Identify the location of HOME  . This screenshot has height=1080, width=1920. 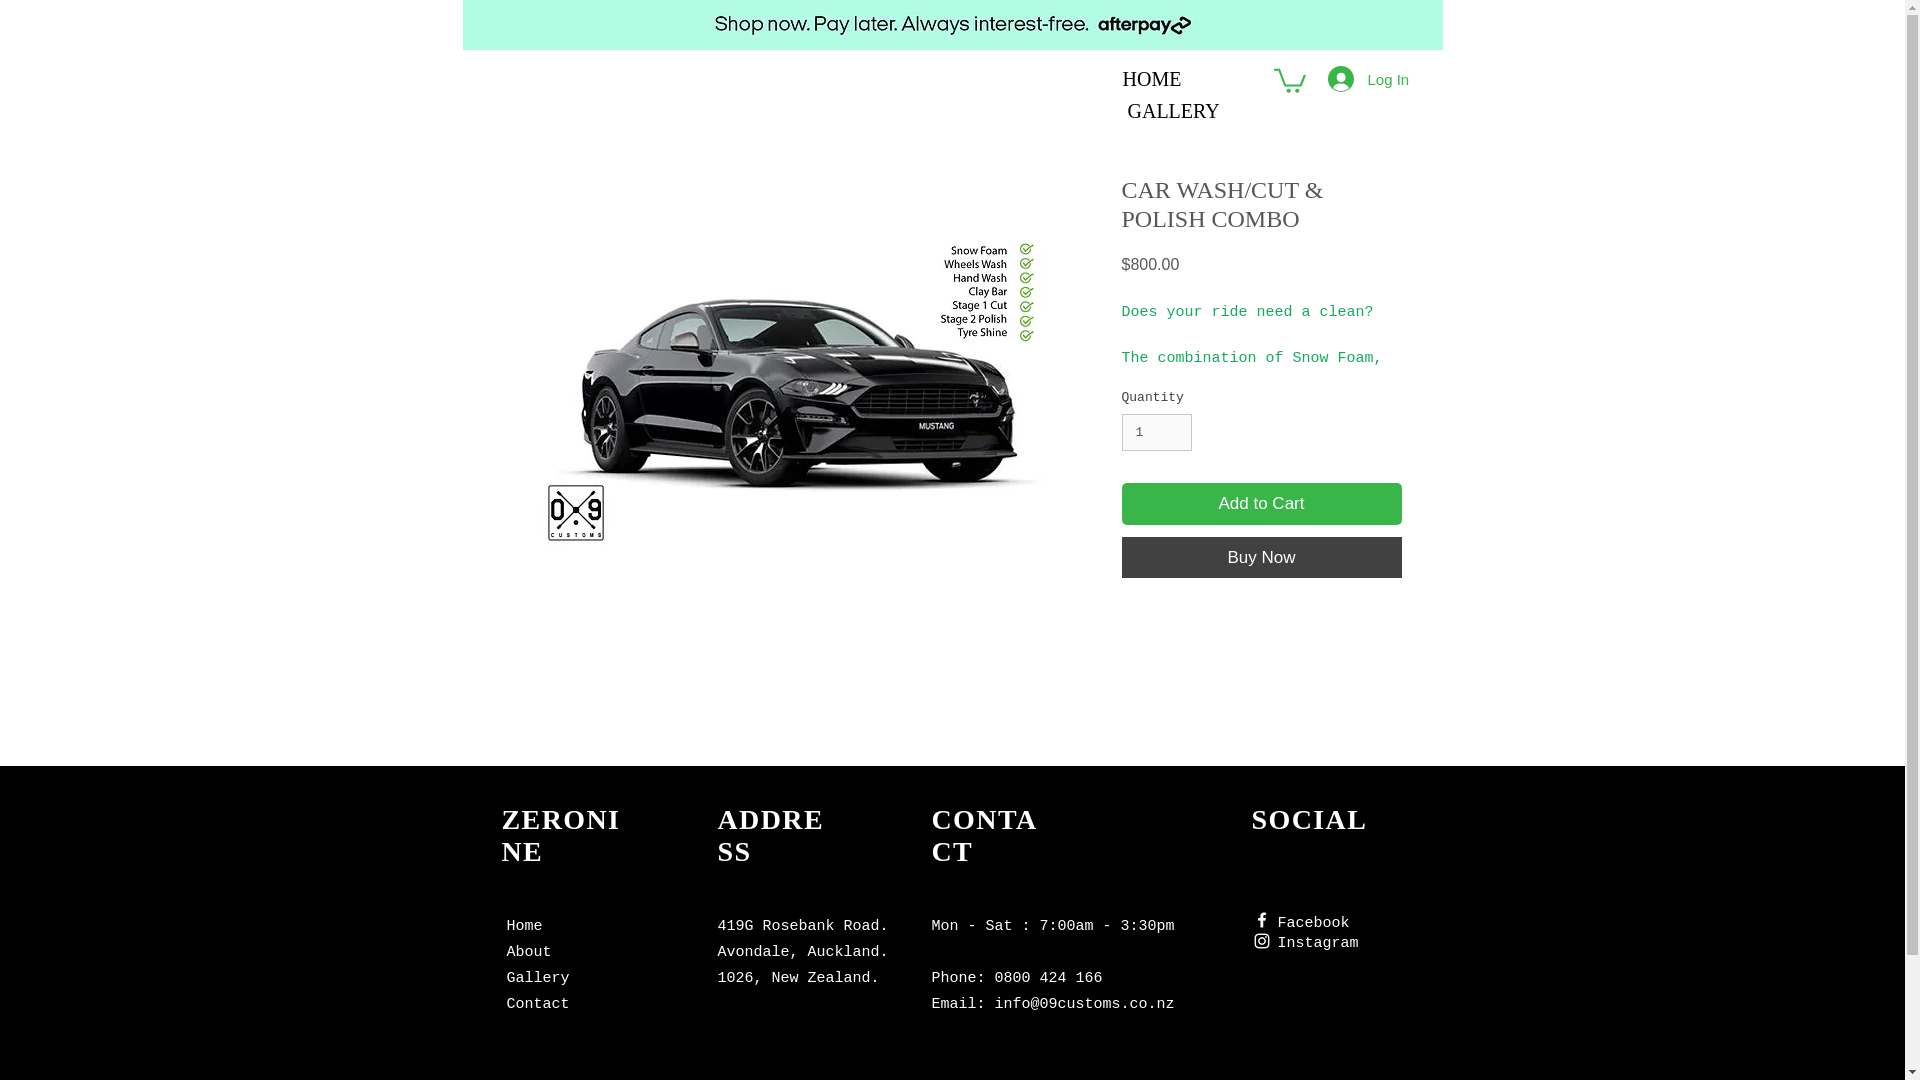
(1150, 95).